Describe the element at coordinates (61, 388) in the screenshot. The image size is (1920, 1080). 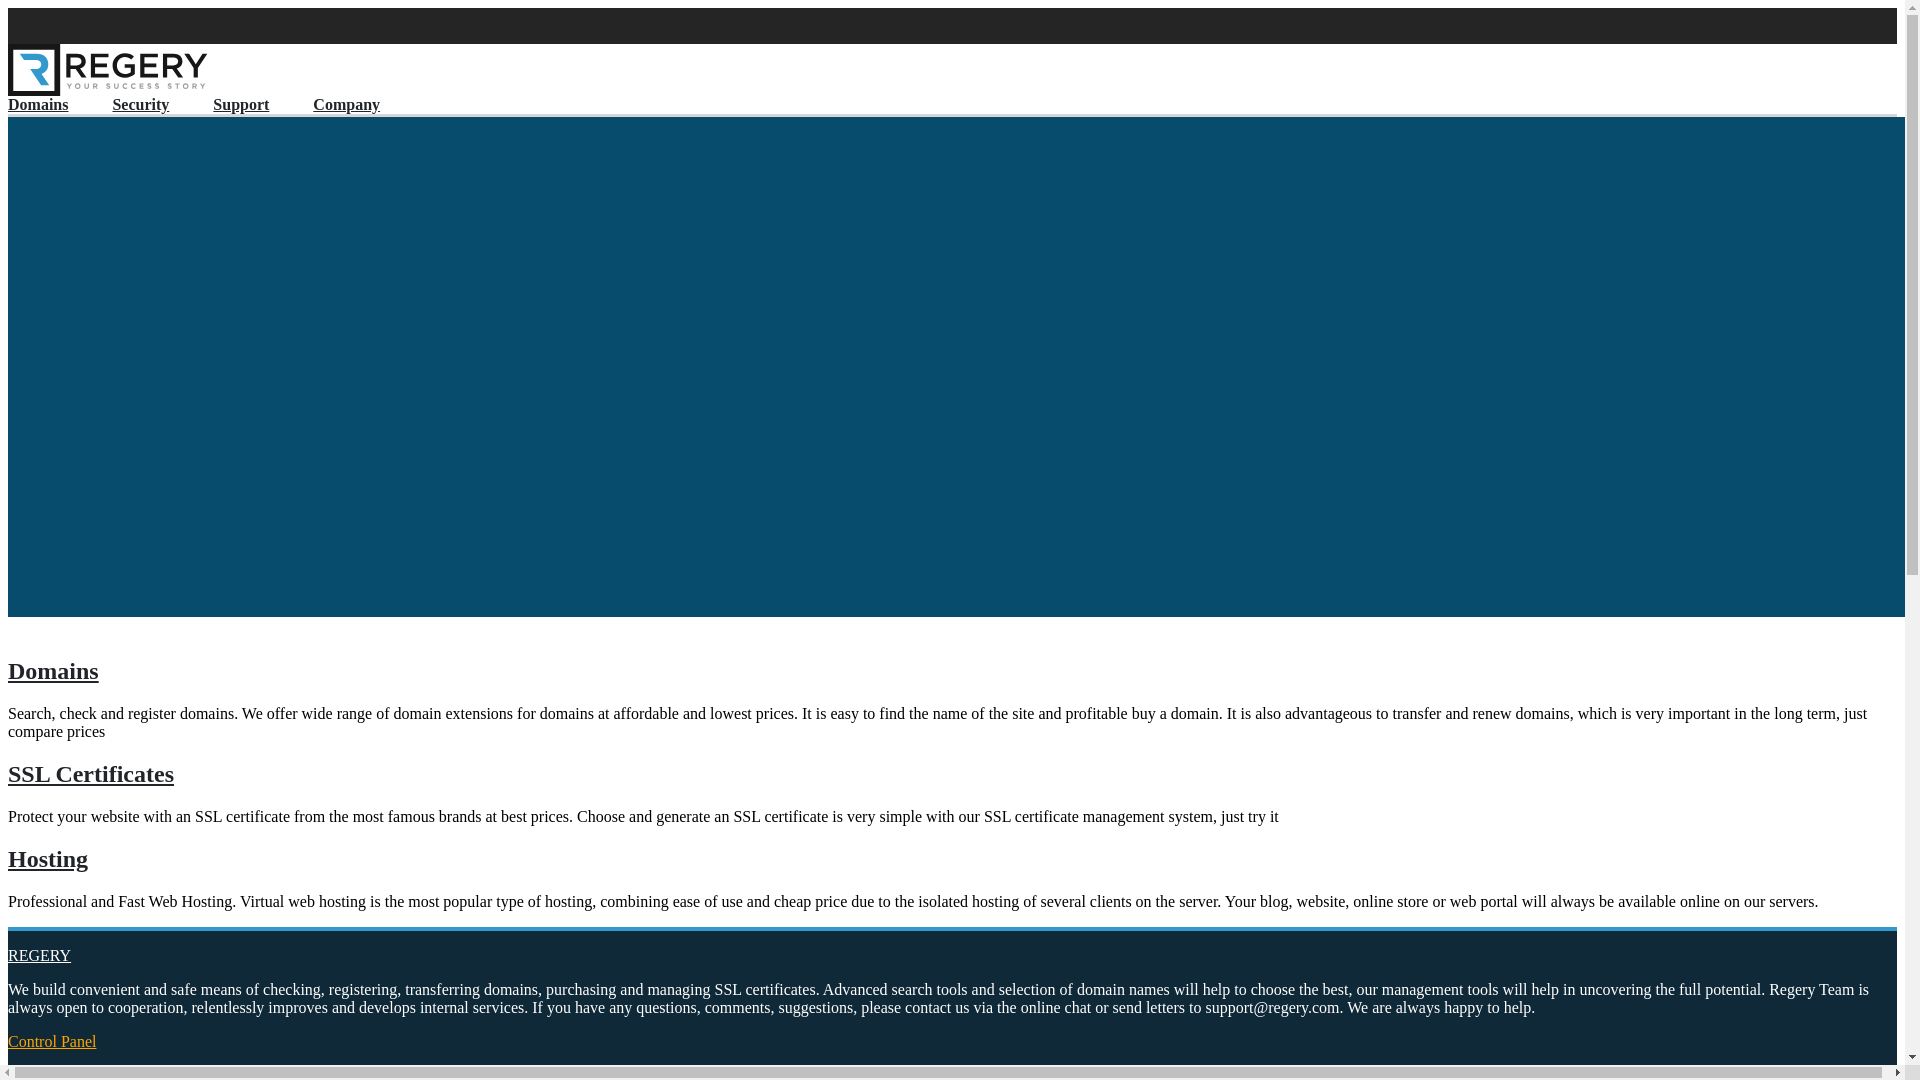
I see `SEARCH` at that location.